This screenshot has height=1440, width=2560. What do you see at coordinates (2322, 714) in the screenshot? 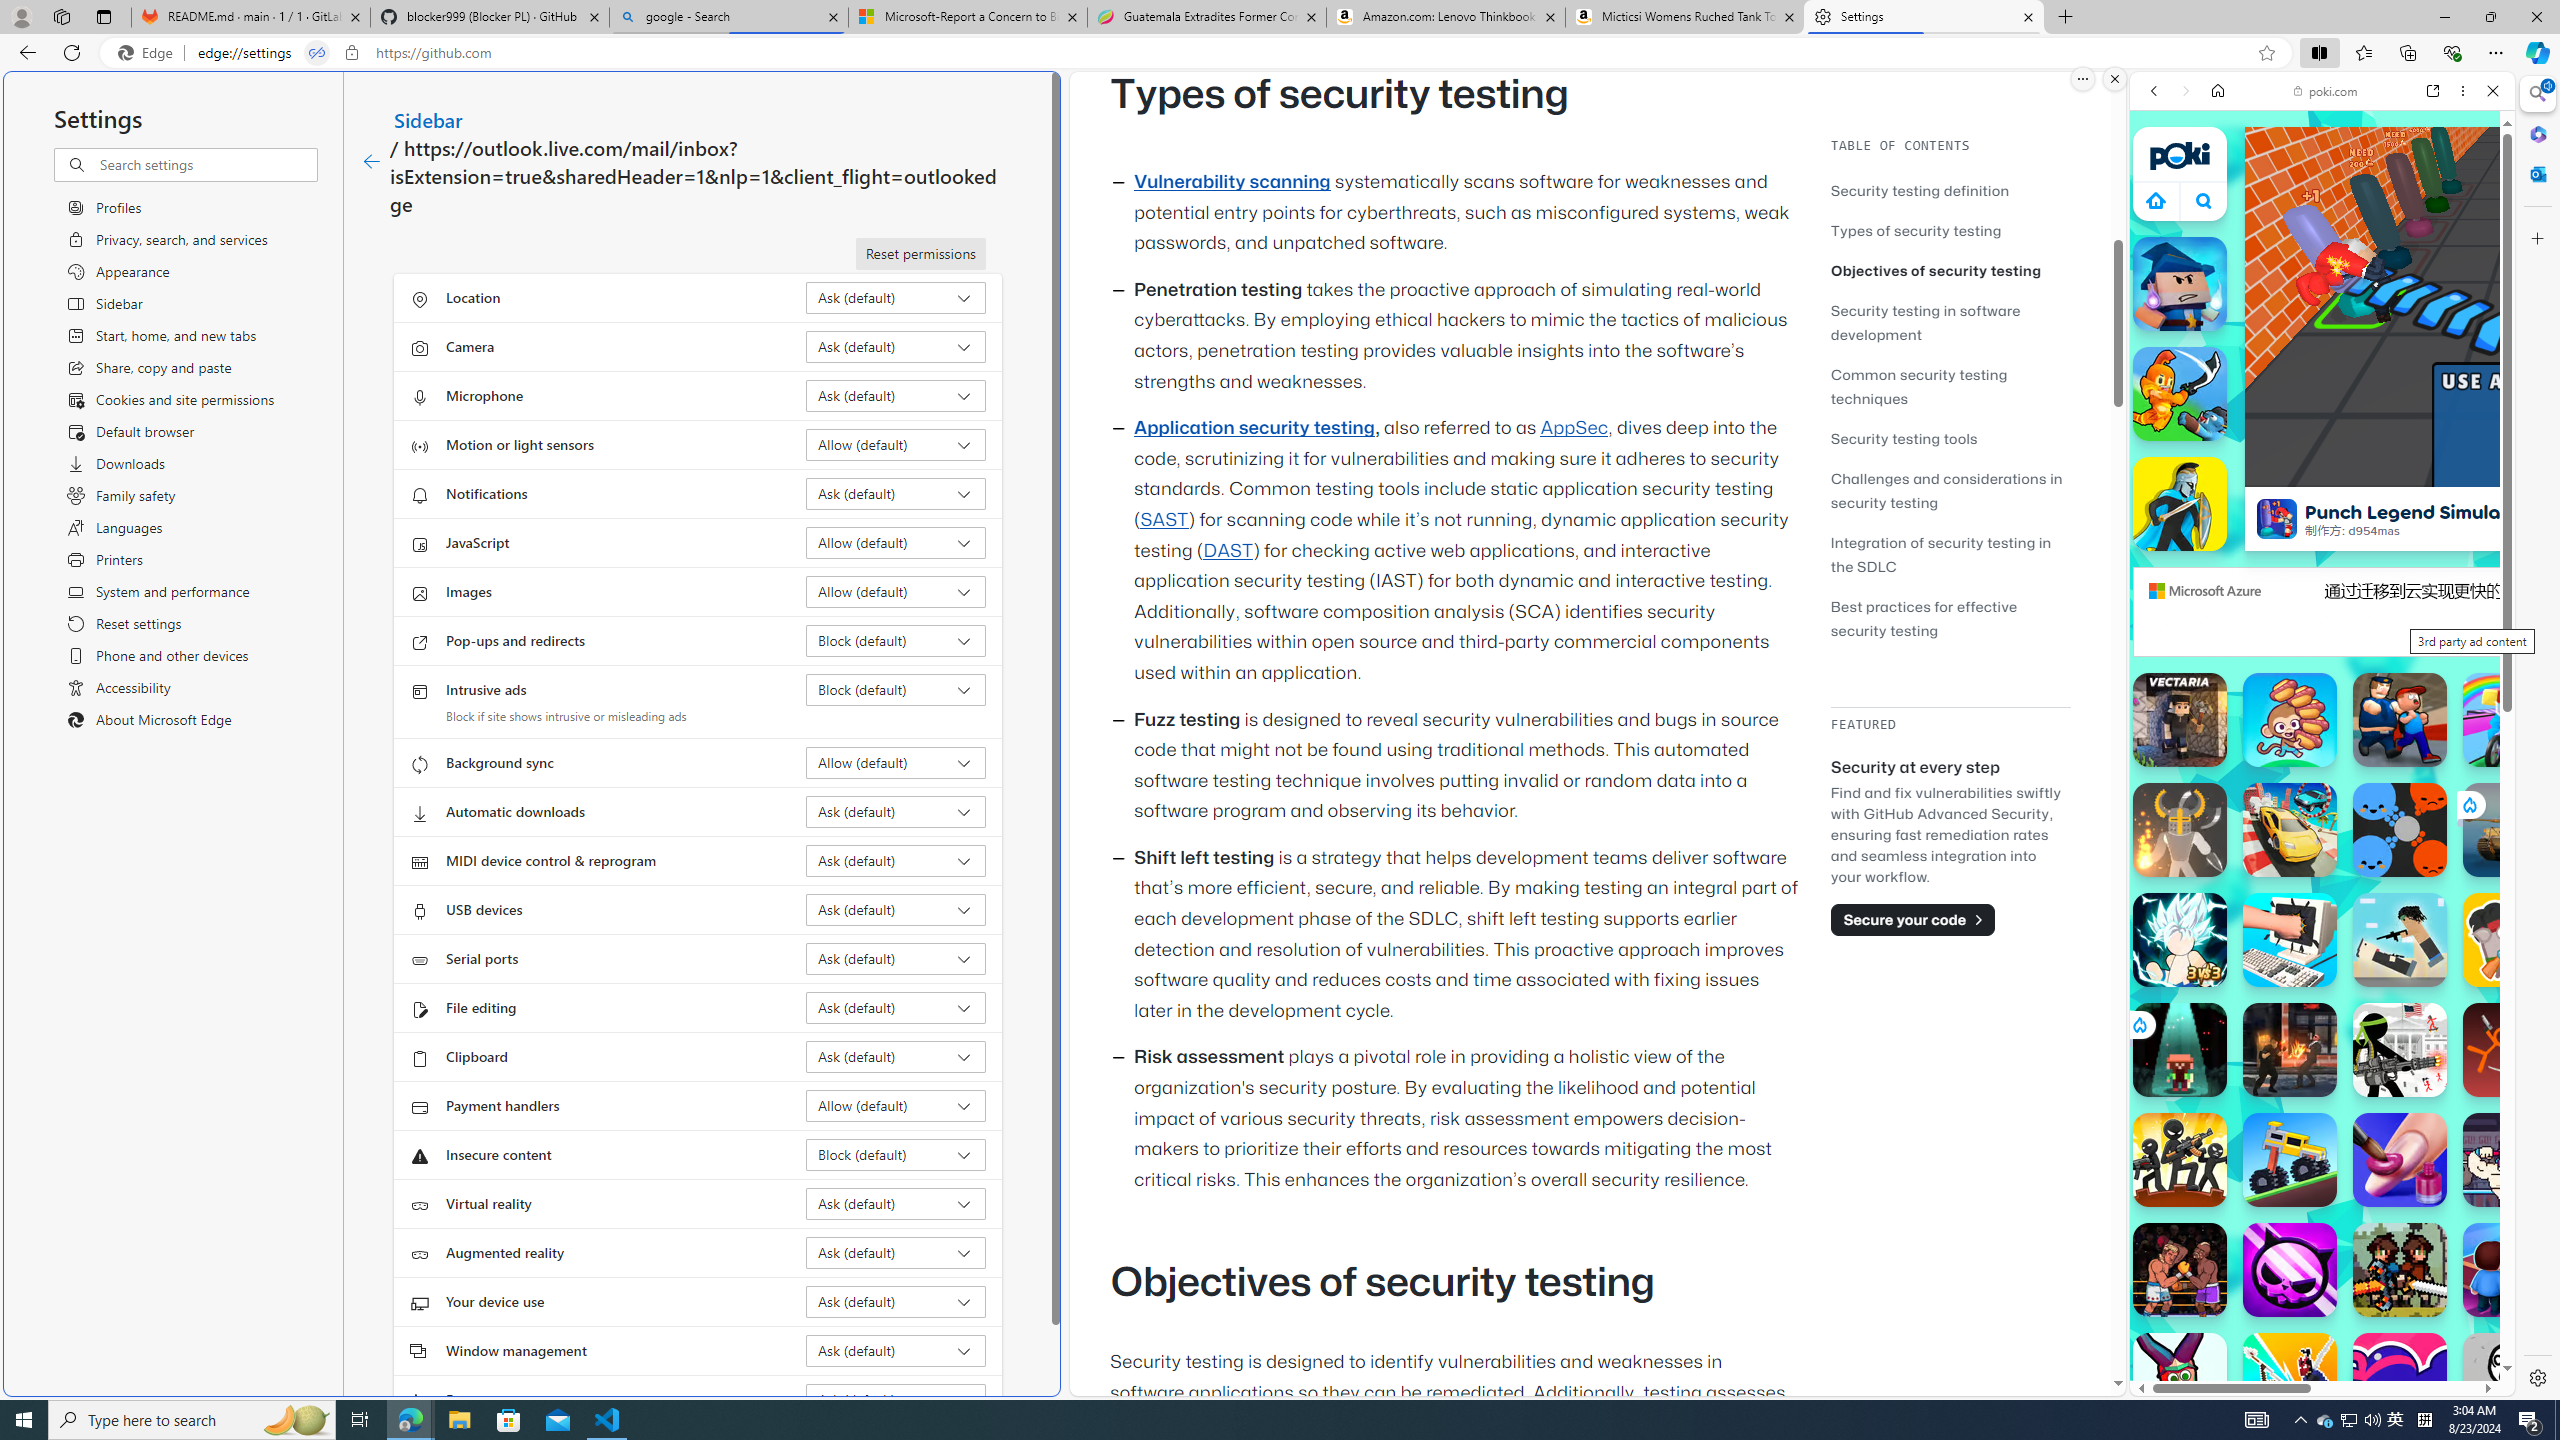
I see `Games for Girls` at bounding box center [2322, 714].